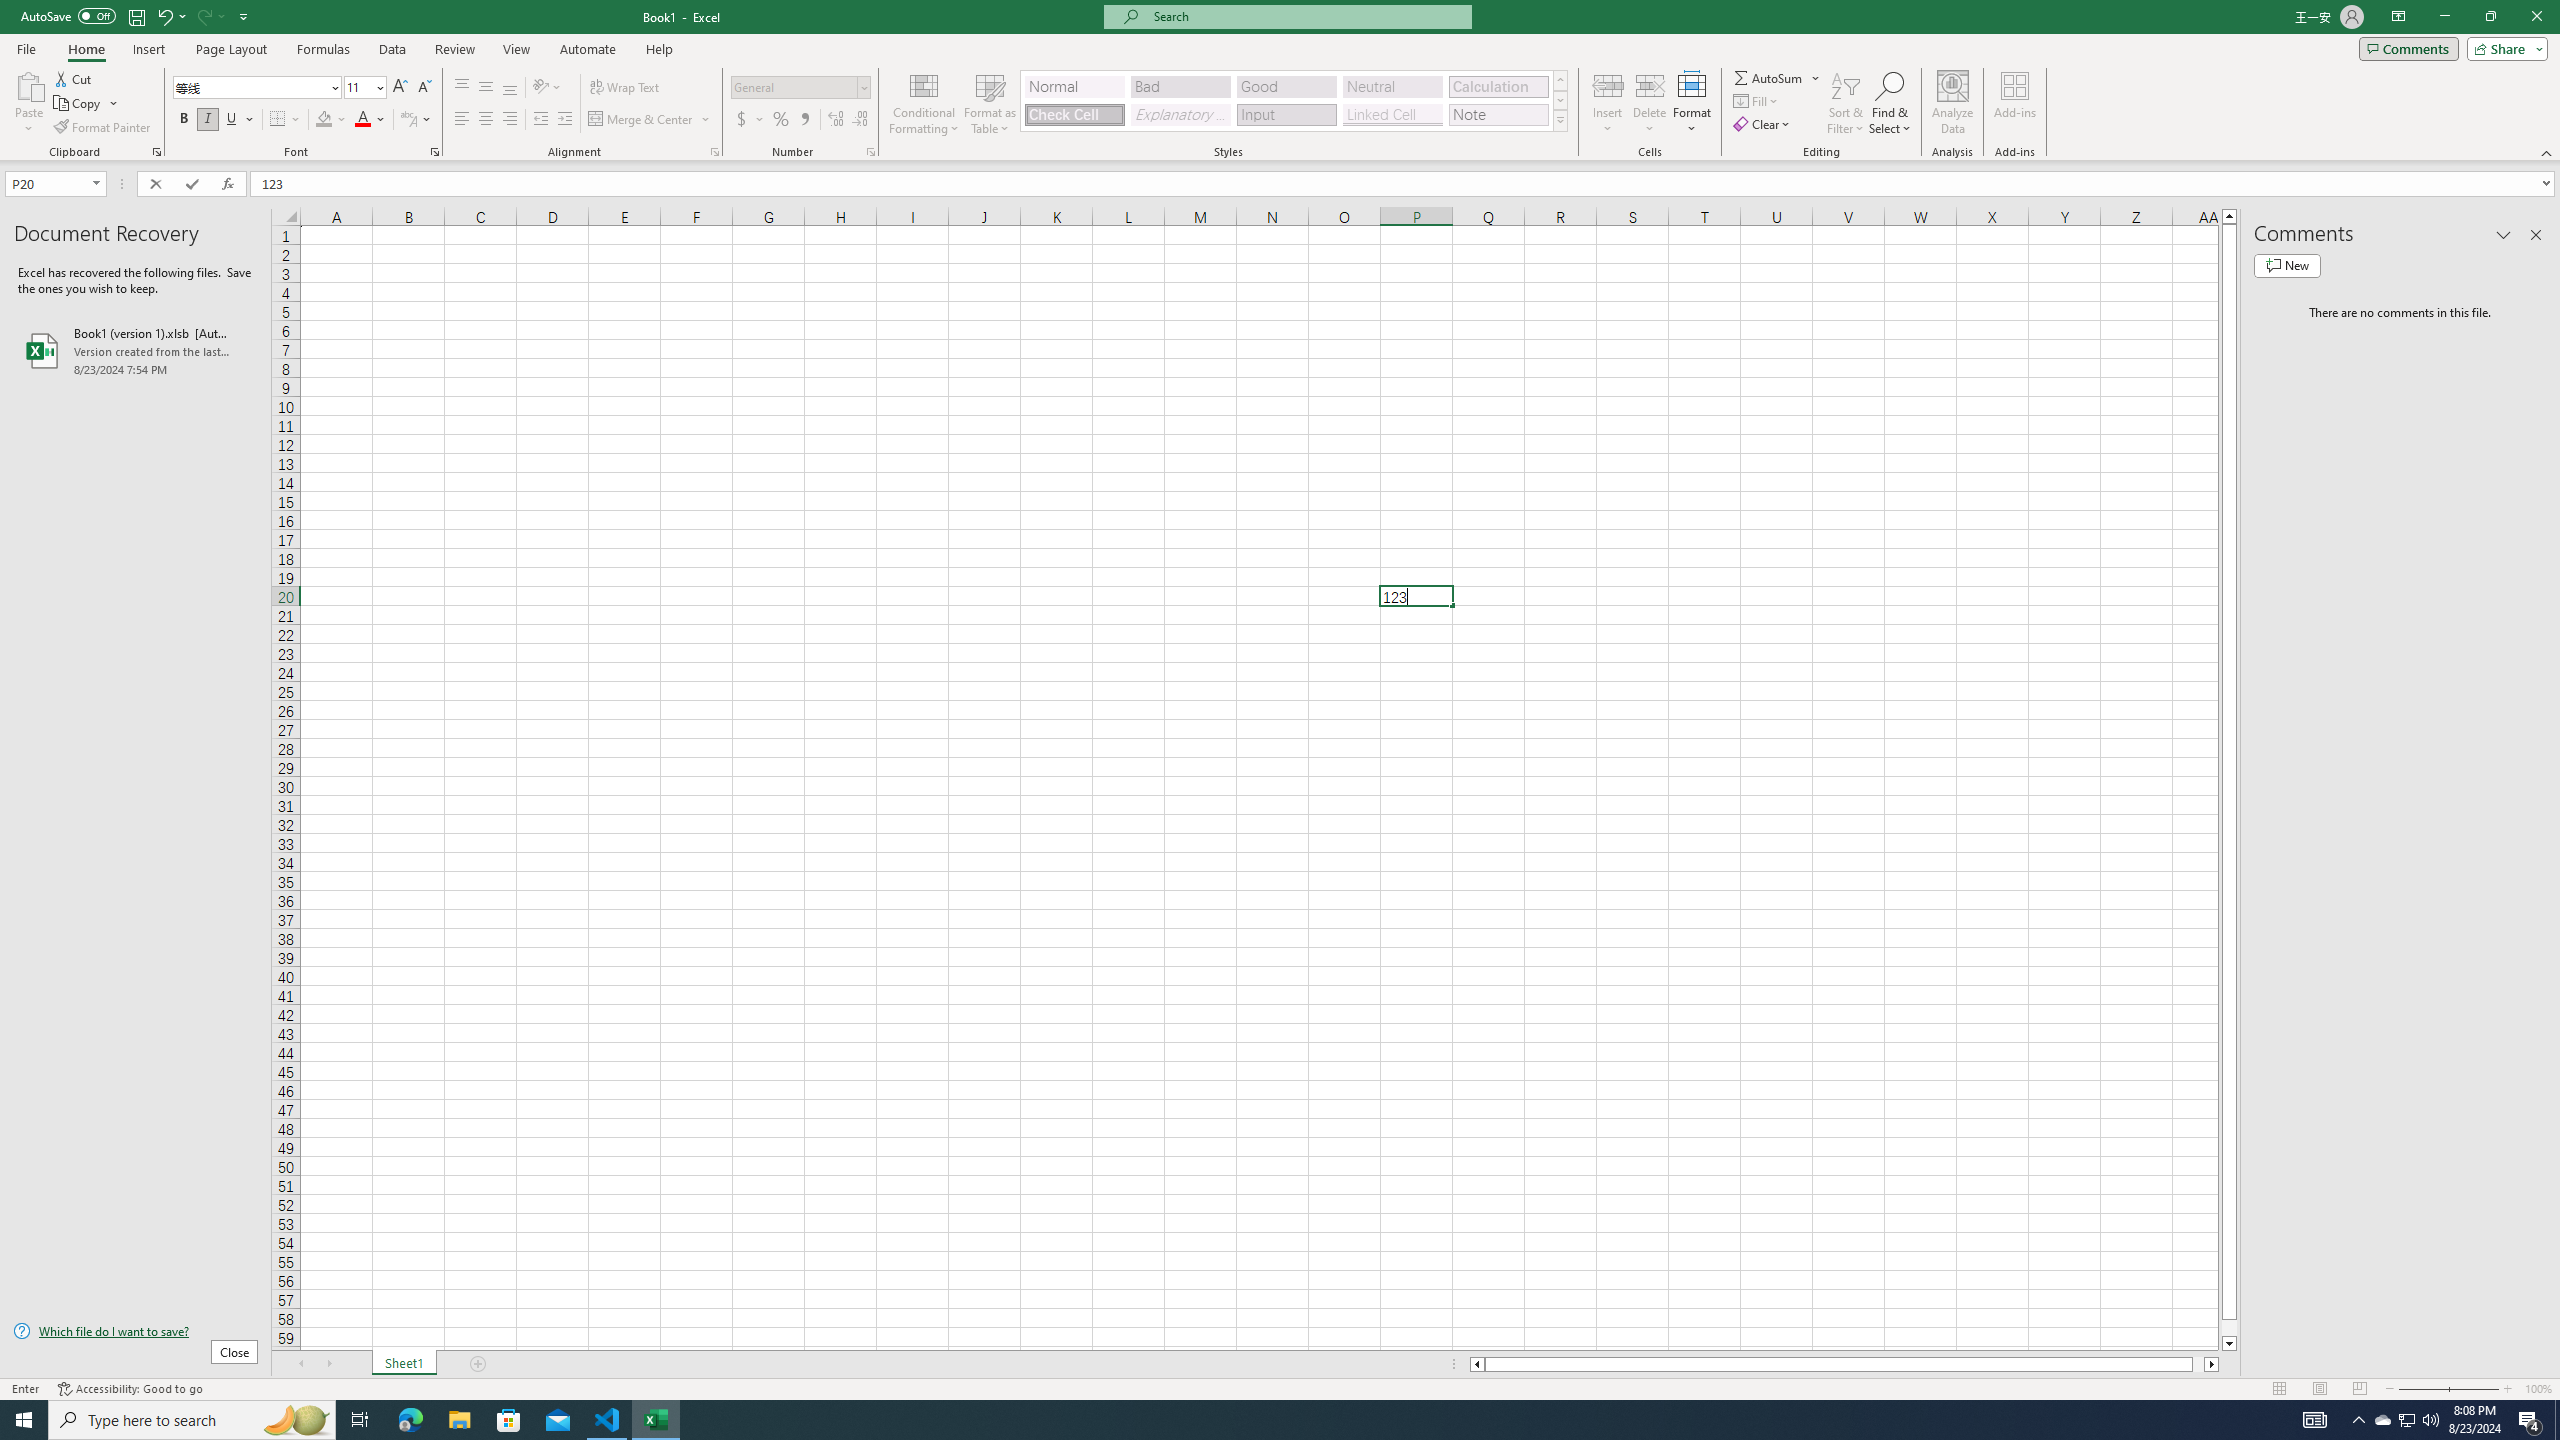  What do you see at coordinates (626, 88) in the screenshot?
I see `Wrap Text` at bounding box center [626, 88].